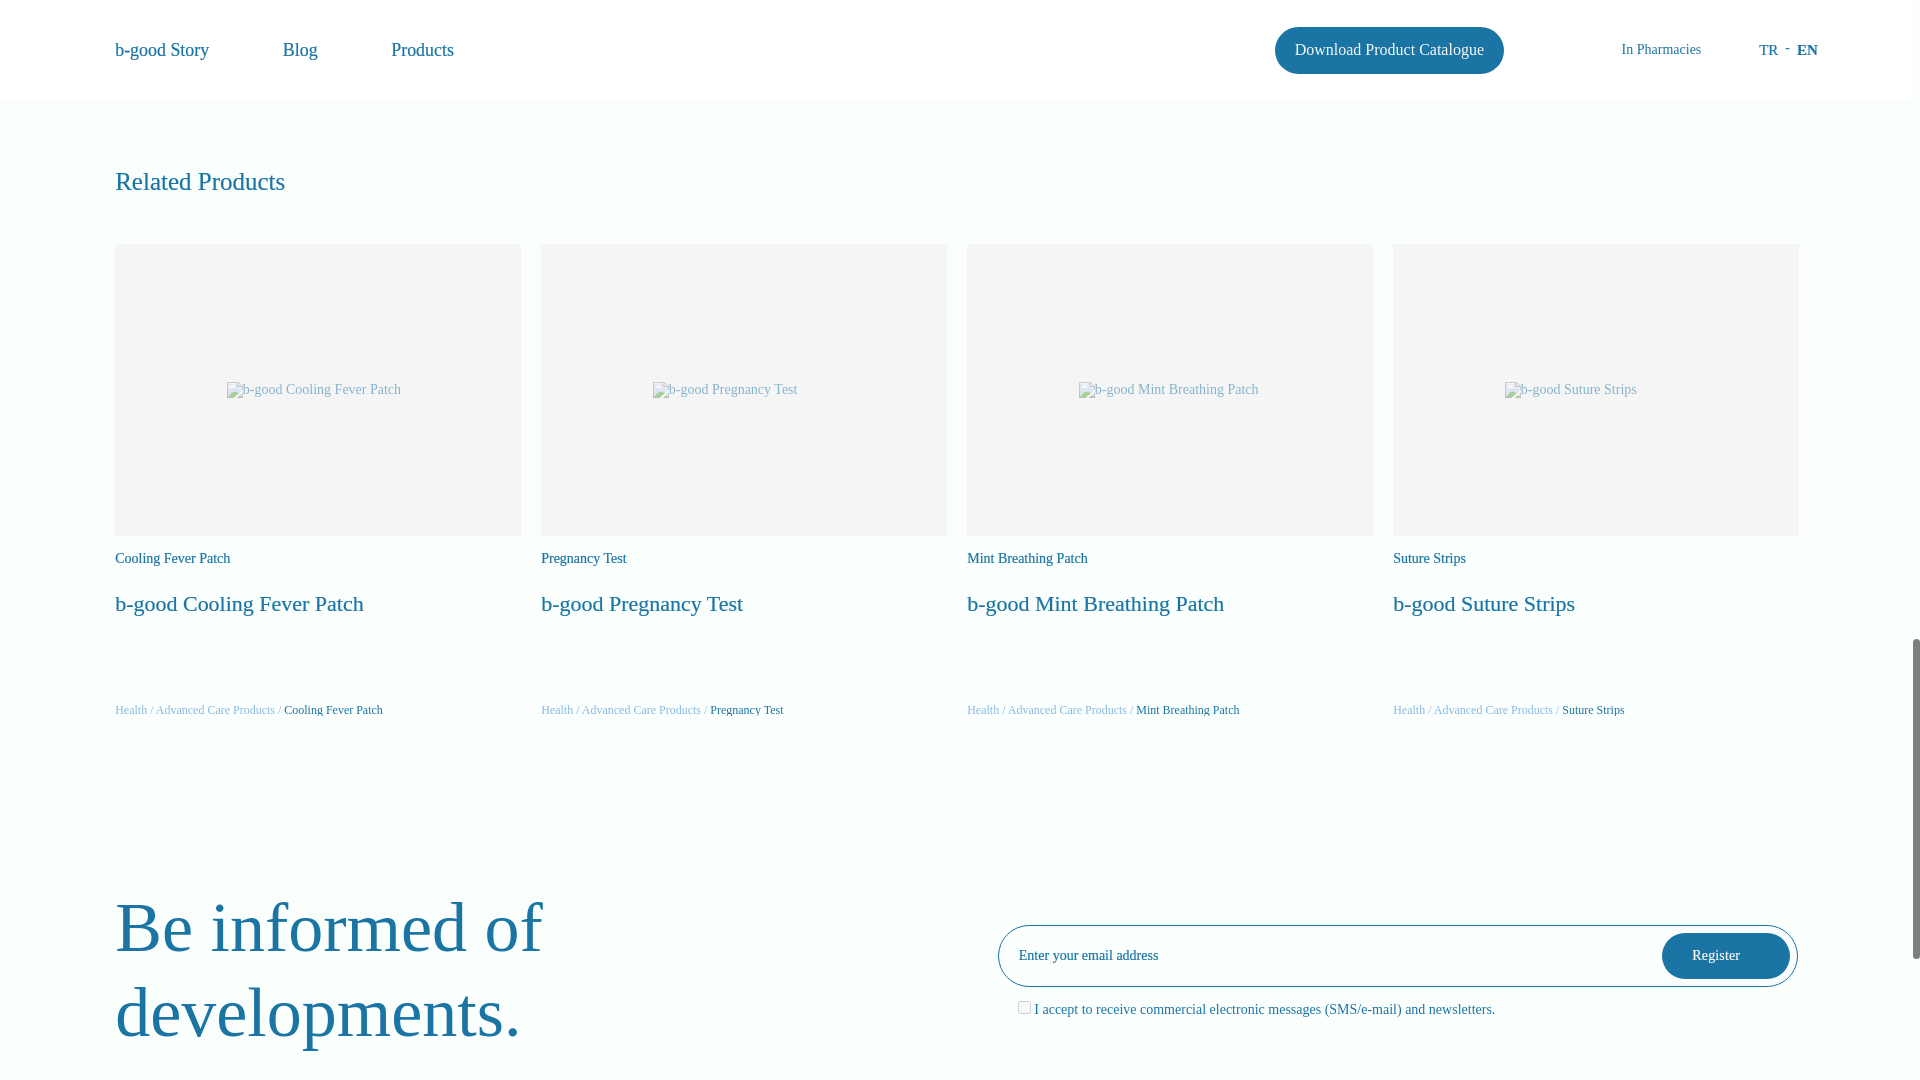 This screenshot has height=1080, width=1920. Describe the element at coordinates (1024, 1008) in the screenshot. I see `on` at that location.